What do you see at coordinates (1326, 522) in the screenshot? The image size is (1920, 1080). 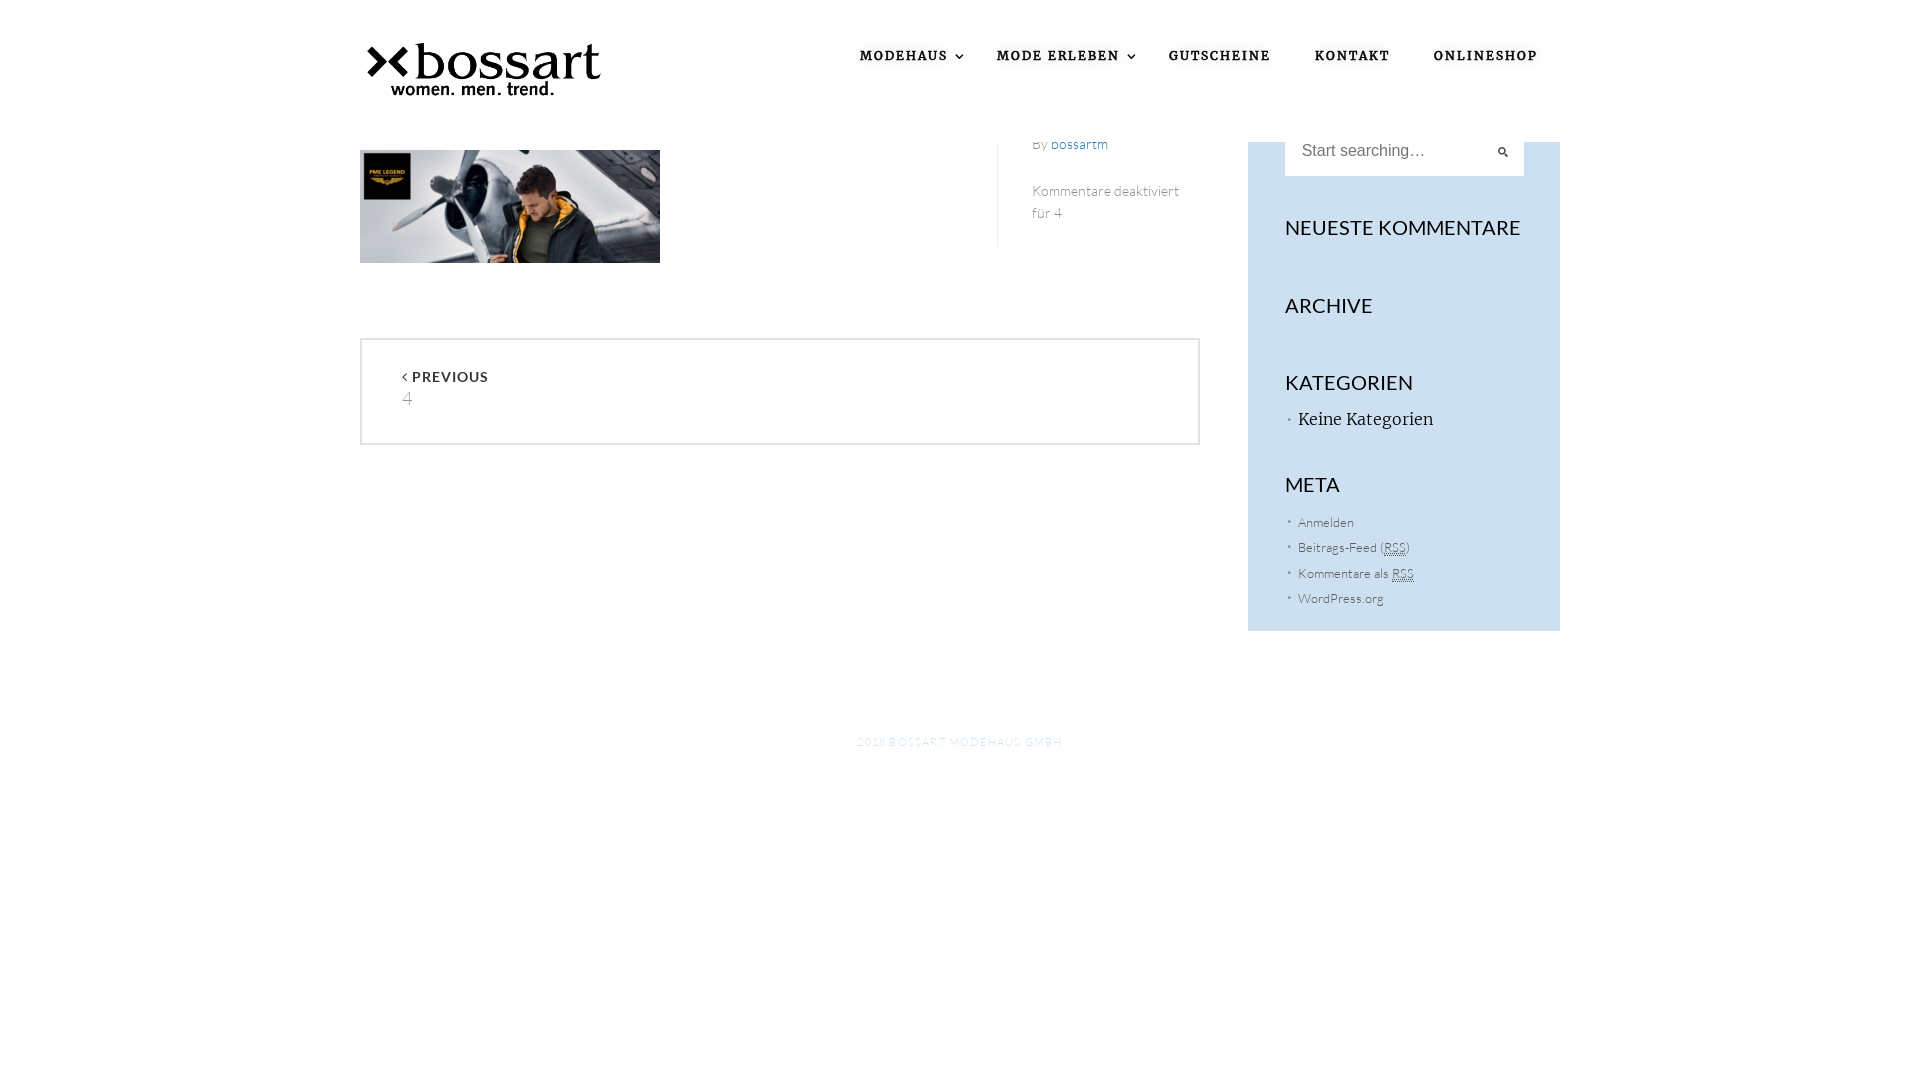 I see `Anmelden` at bounding box center [1326, 522].